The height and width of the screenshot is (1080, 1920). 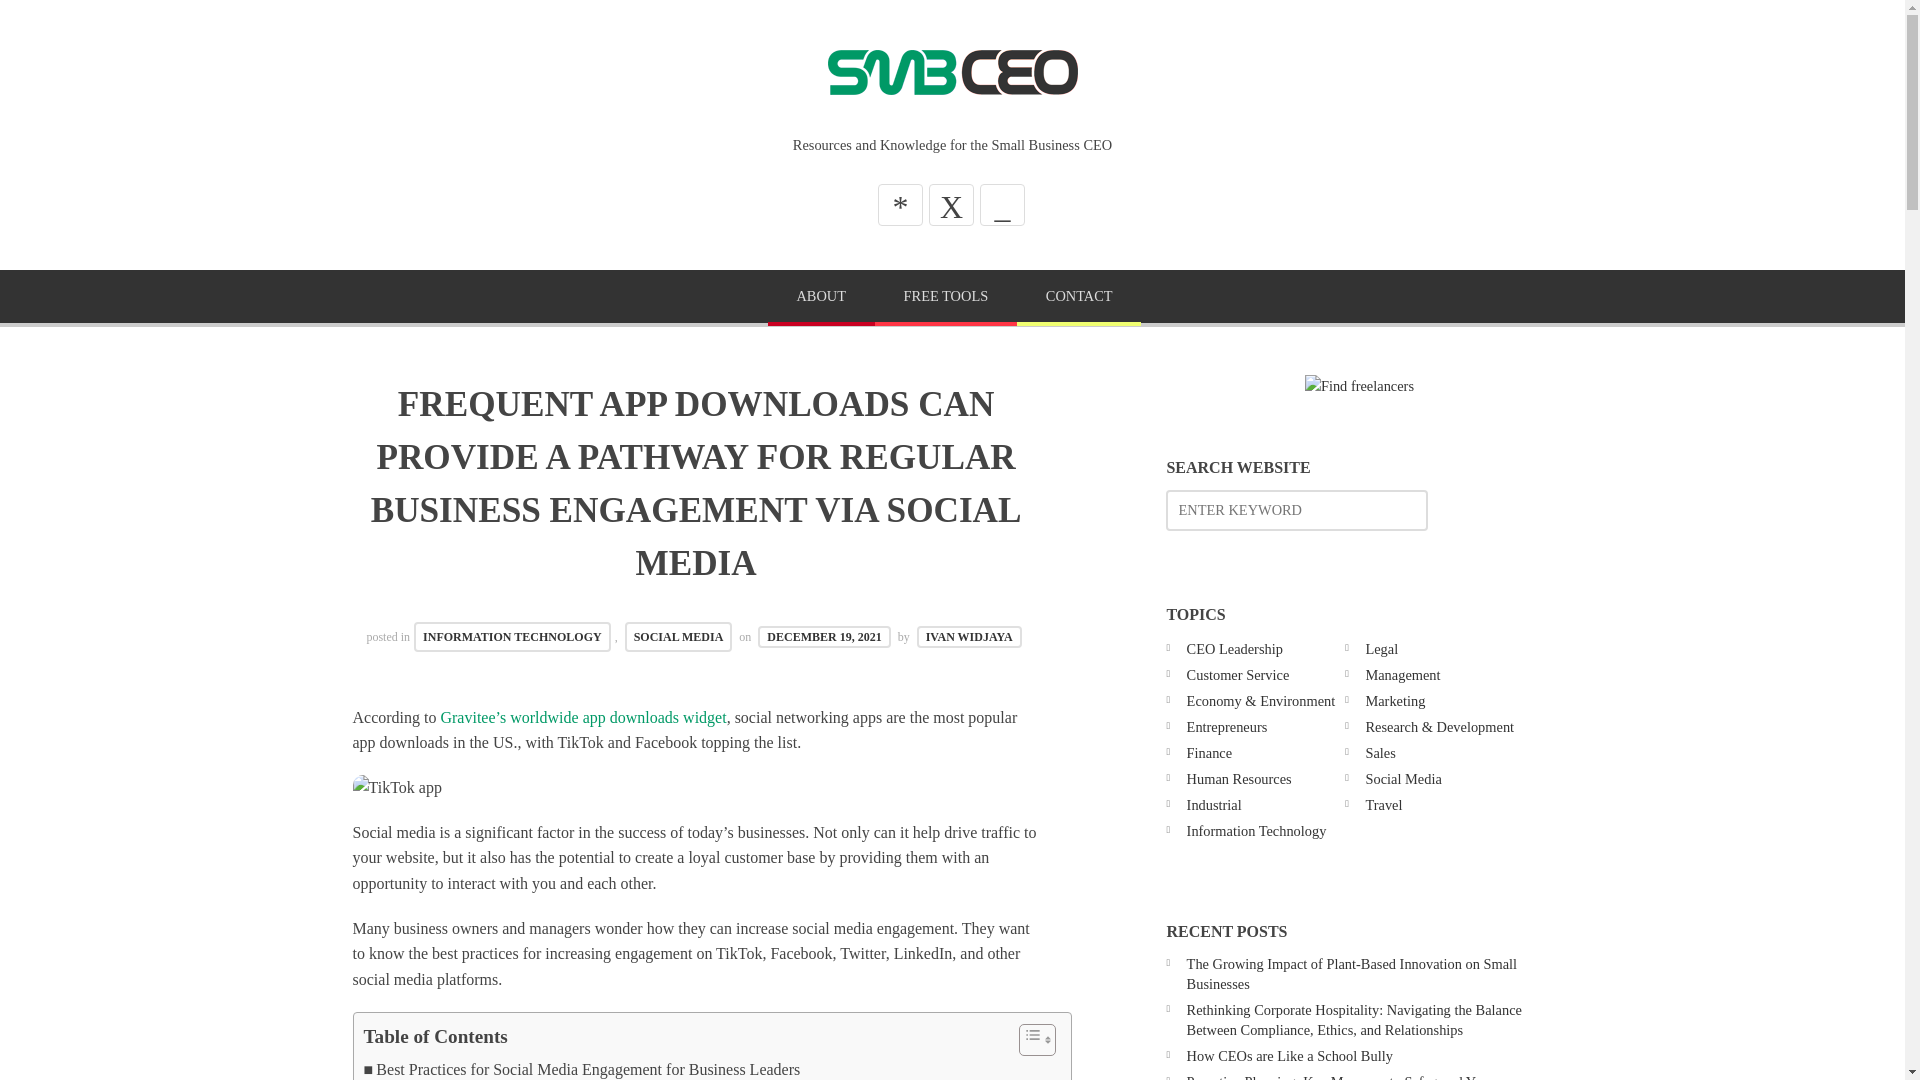 What do you see at coordinates (822, 298) in the screenshot?
I see `ABOUT` at bounding box center [822, 298].